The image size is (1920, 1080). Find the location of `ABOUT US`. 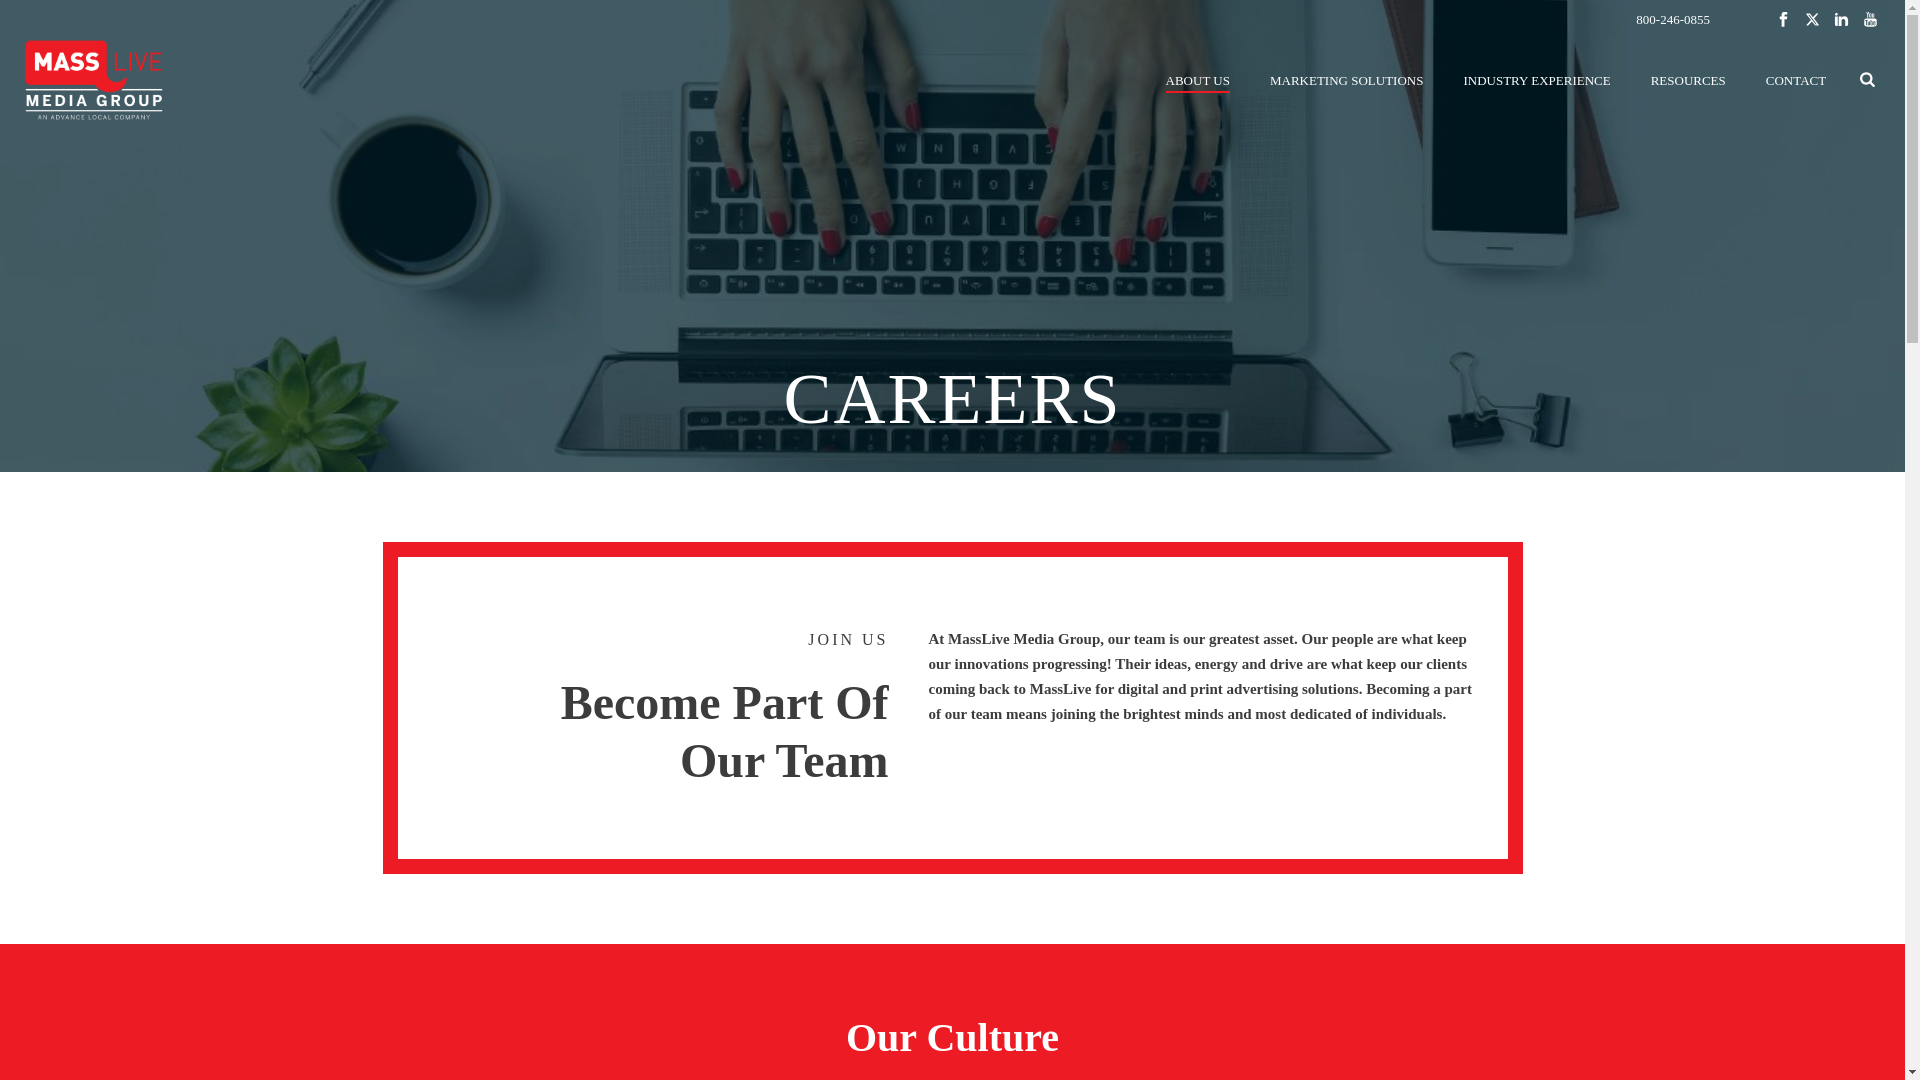

ABOUT US is located at coordinates (1198, 80).